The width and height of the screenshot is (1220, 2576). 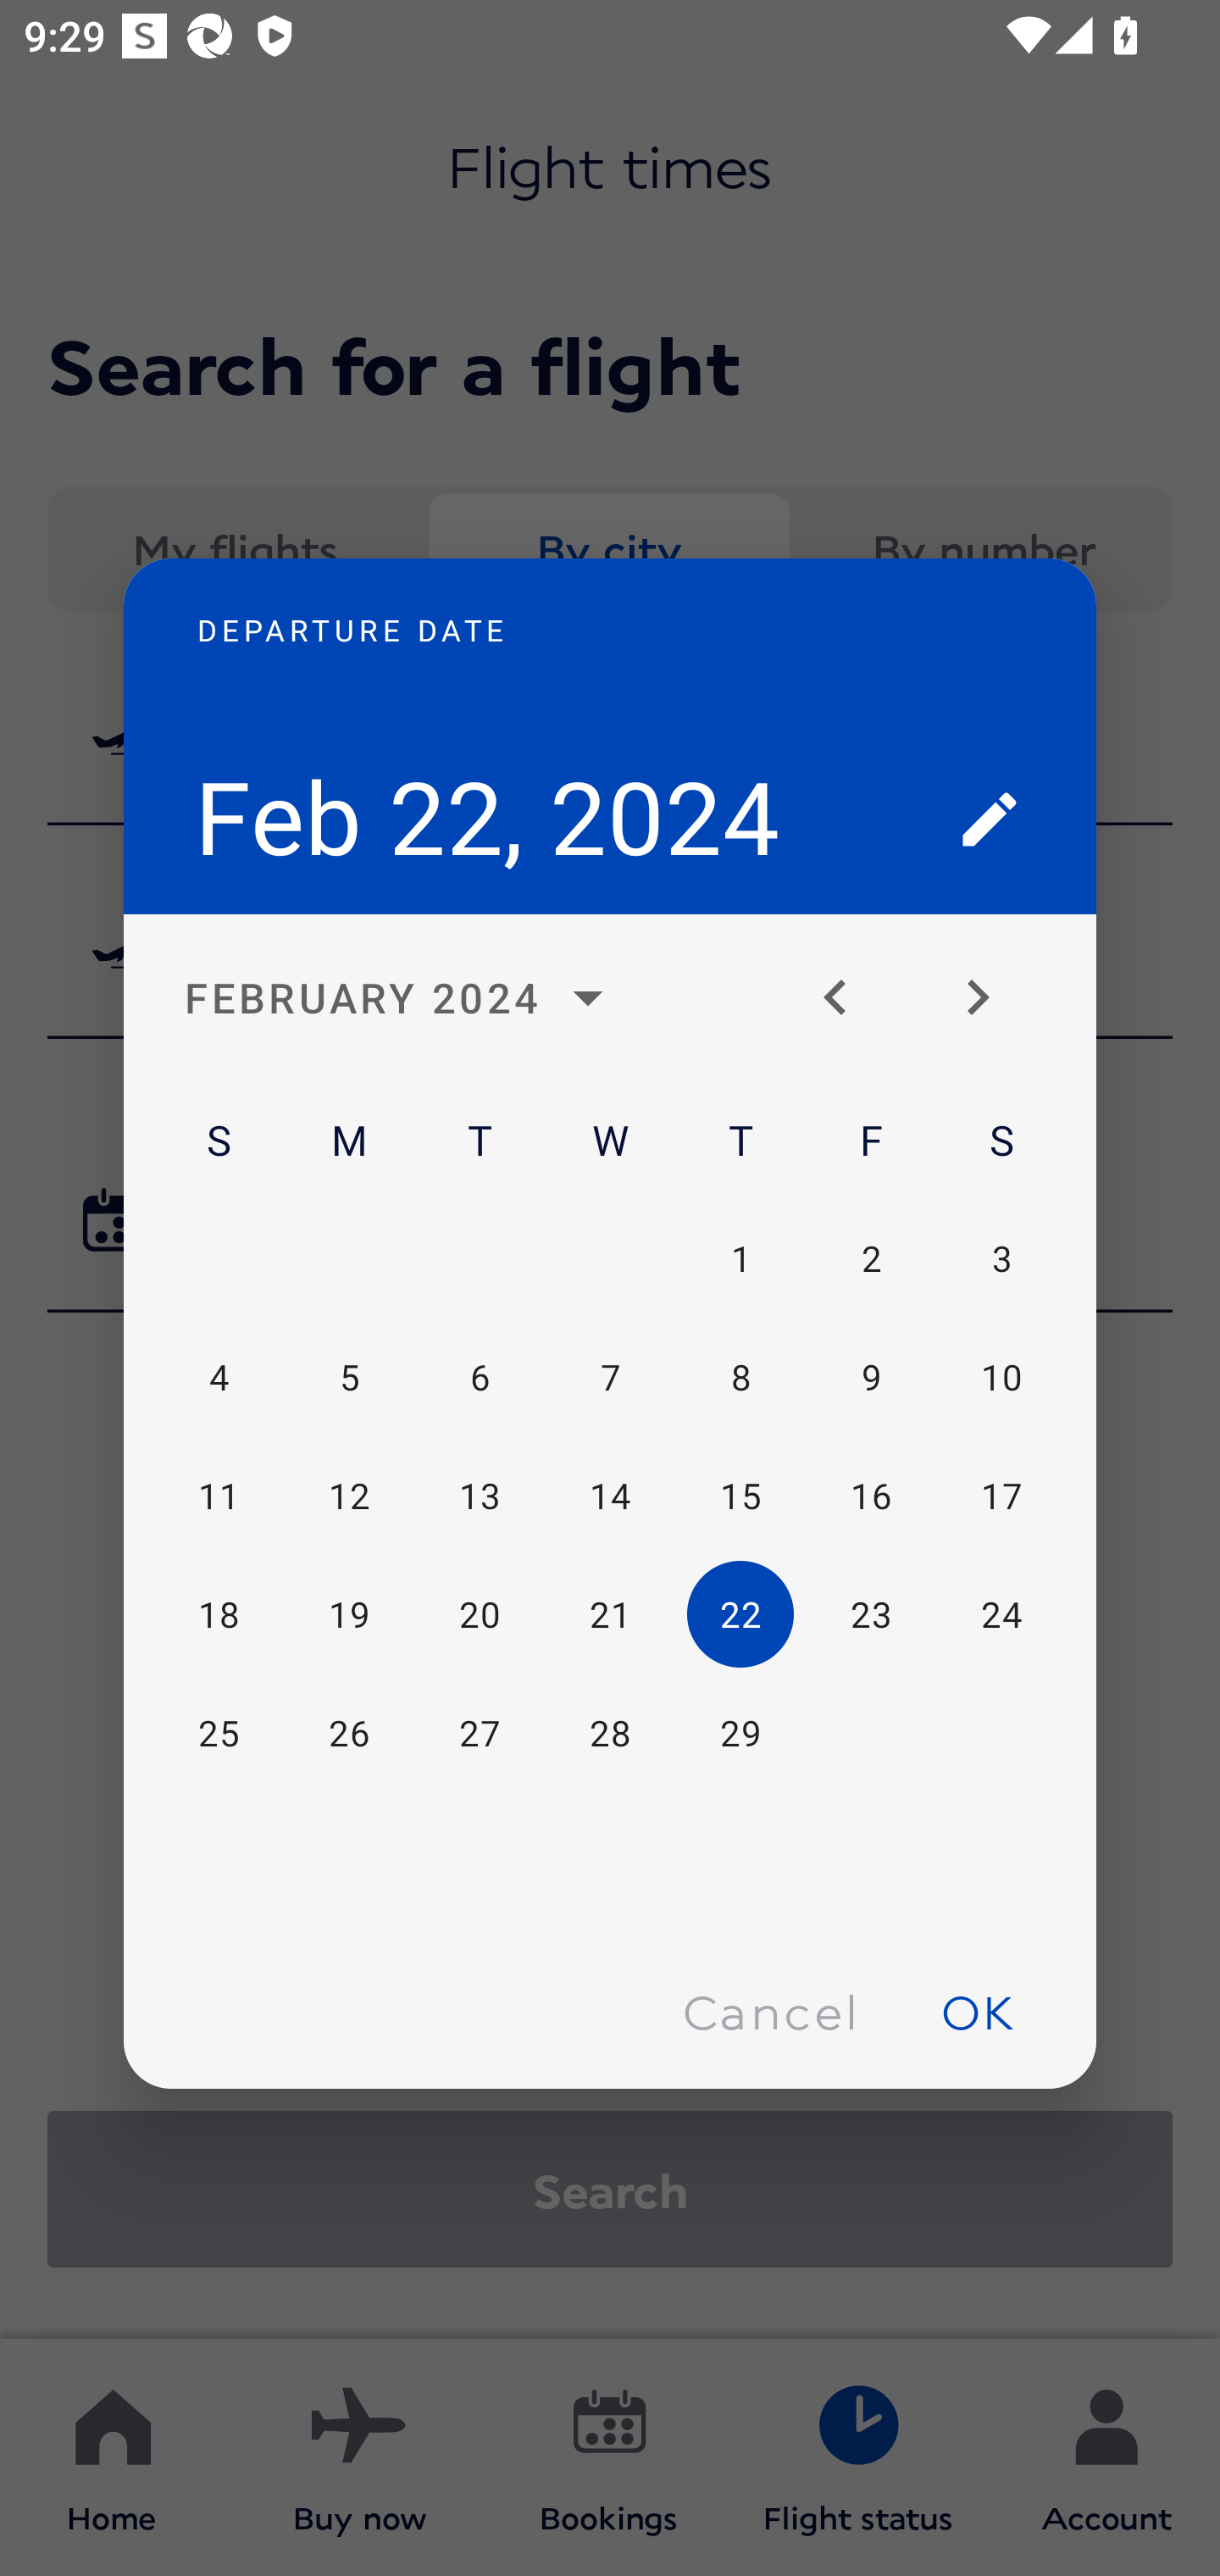 What do you see at coordinates (349, 1734) in the screenshot?
I see `26 Mon, Feb 26` at bounding box center [349, 1734].